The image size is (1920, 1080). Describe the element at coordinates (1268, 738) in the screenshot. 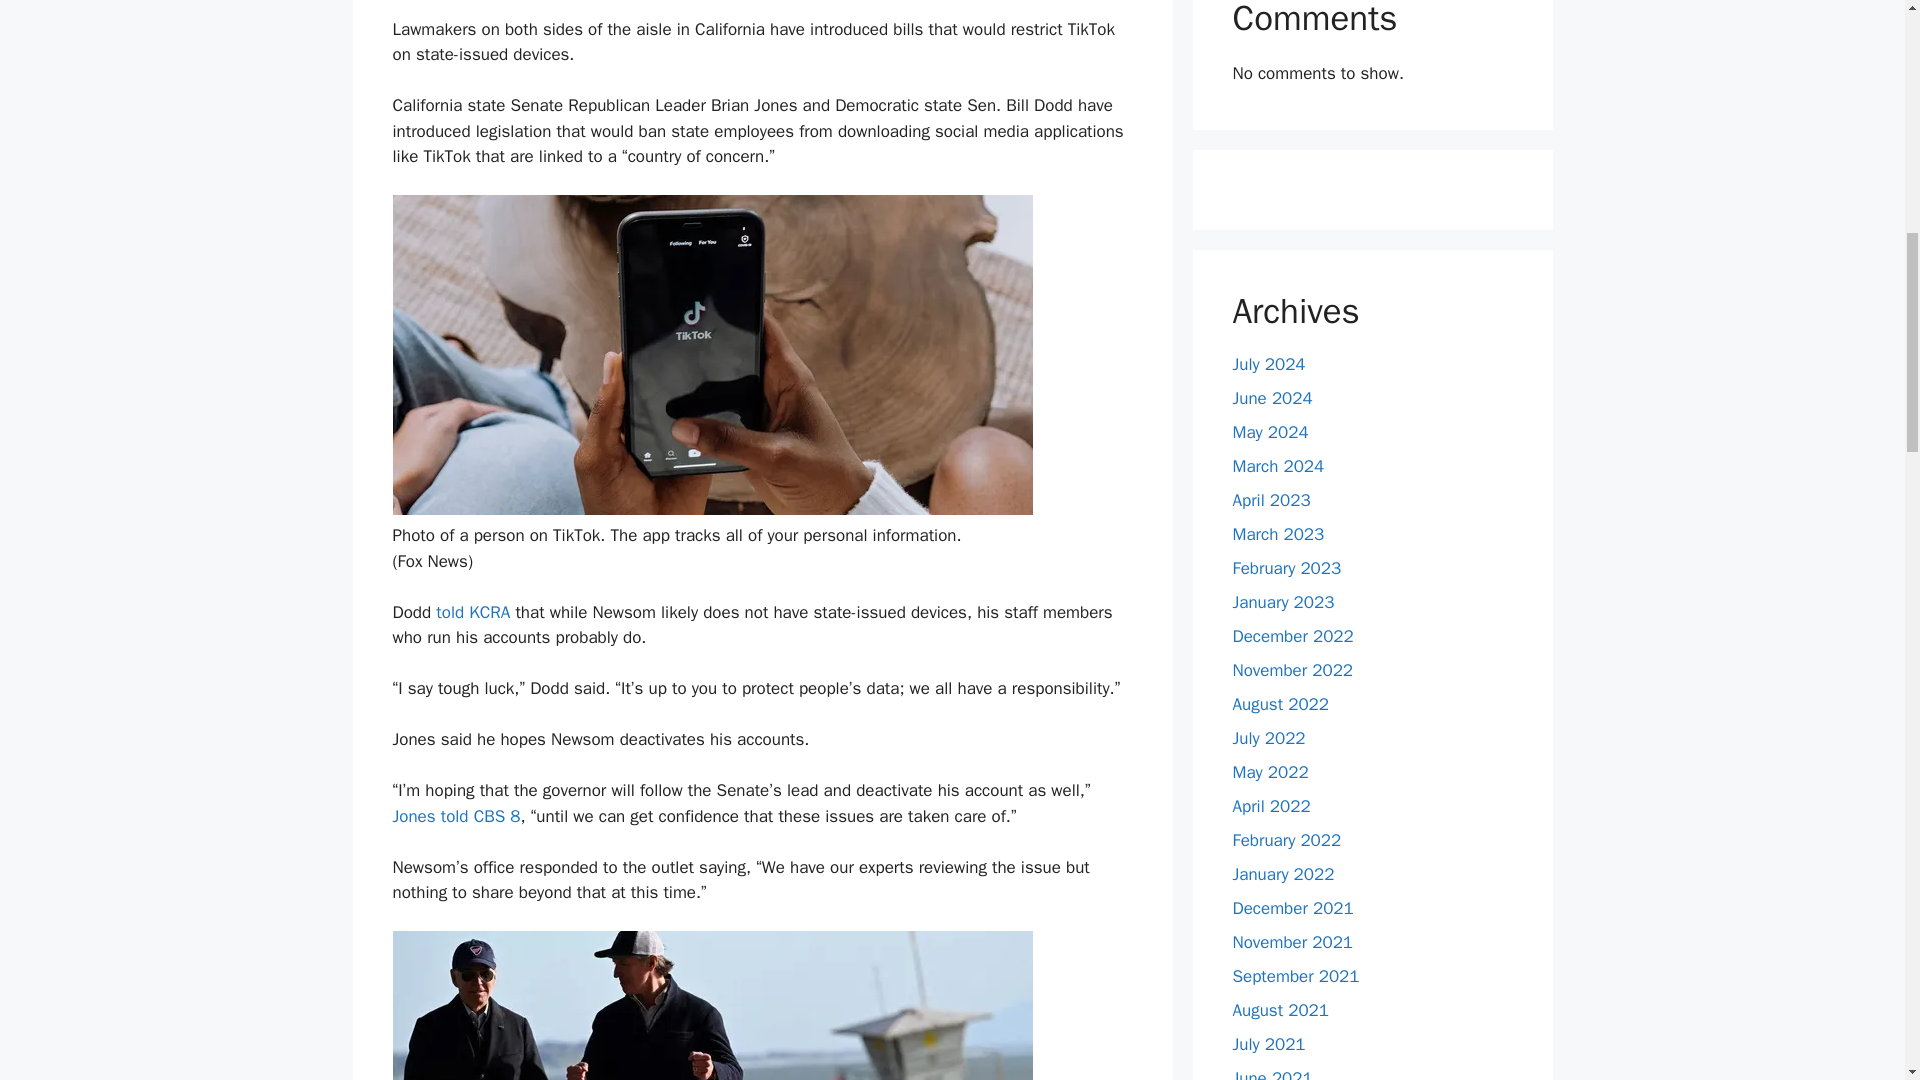

I see `July 2022` at that location.